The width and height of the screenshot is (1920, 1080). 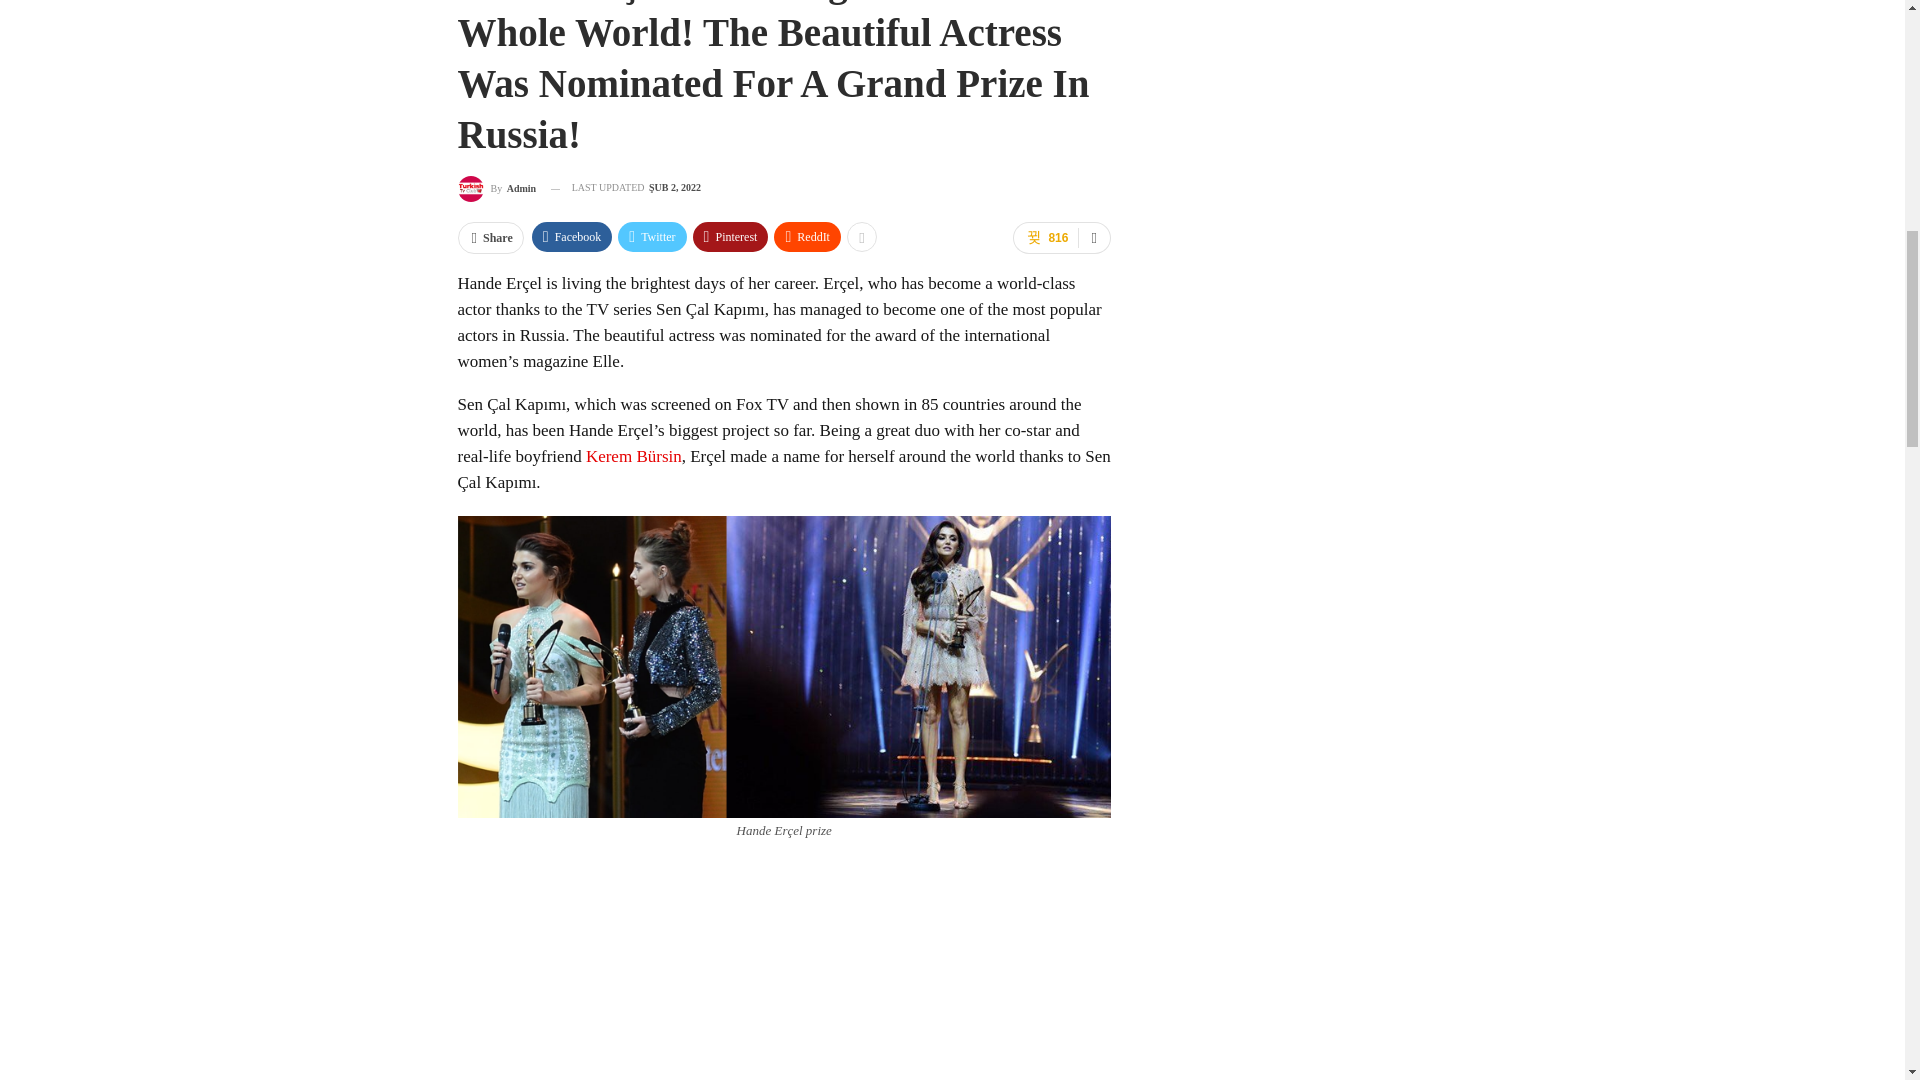 What do you see at coordinates (498, 188) in the screenshot?
I see `By Admin` at bounding box center [498, 188].